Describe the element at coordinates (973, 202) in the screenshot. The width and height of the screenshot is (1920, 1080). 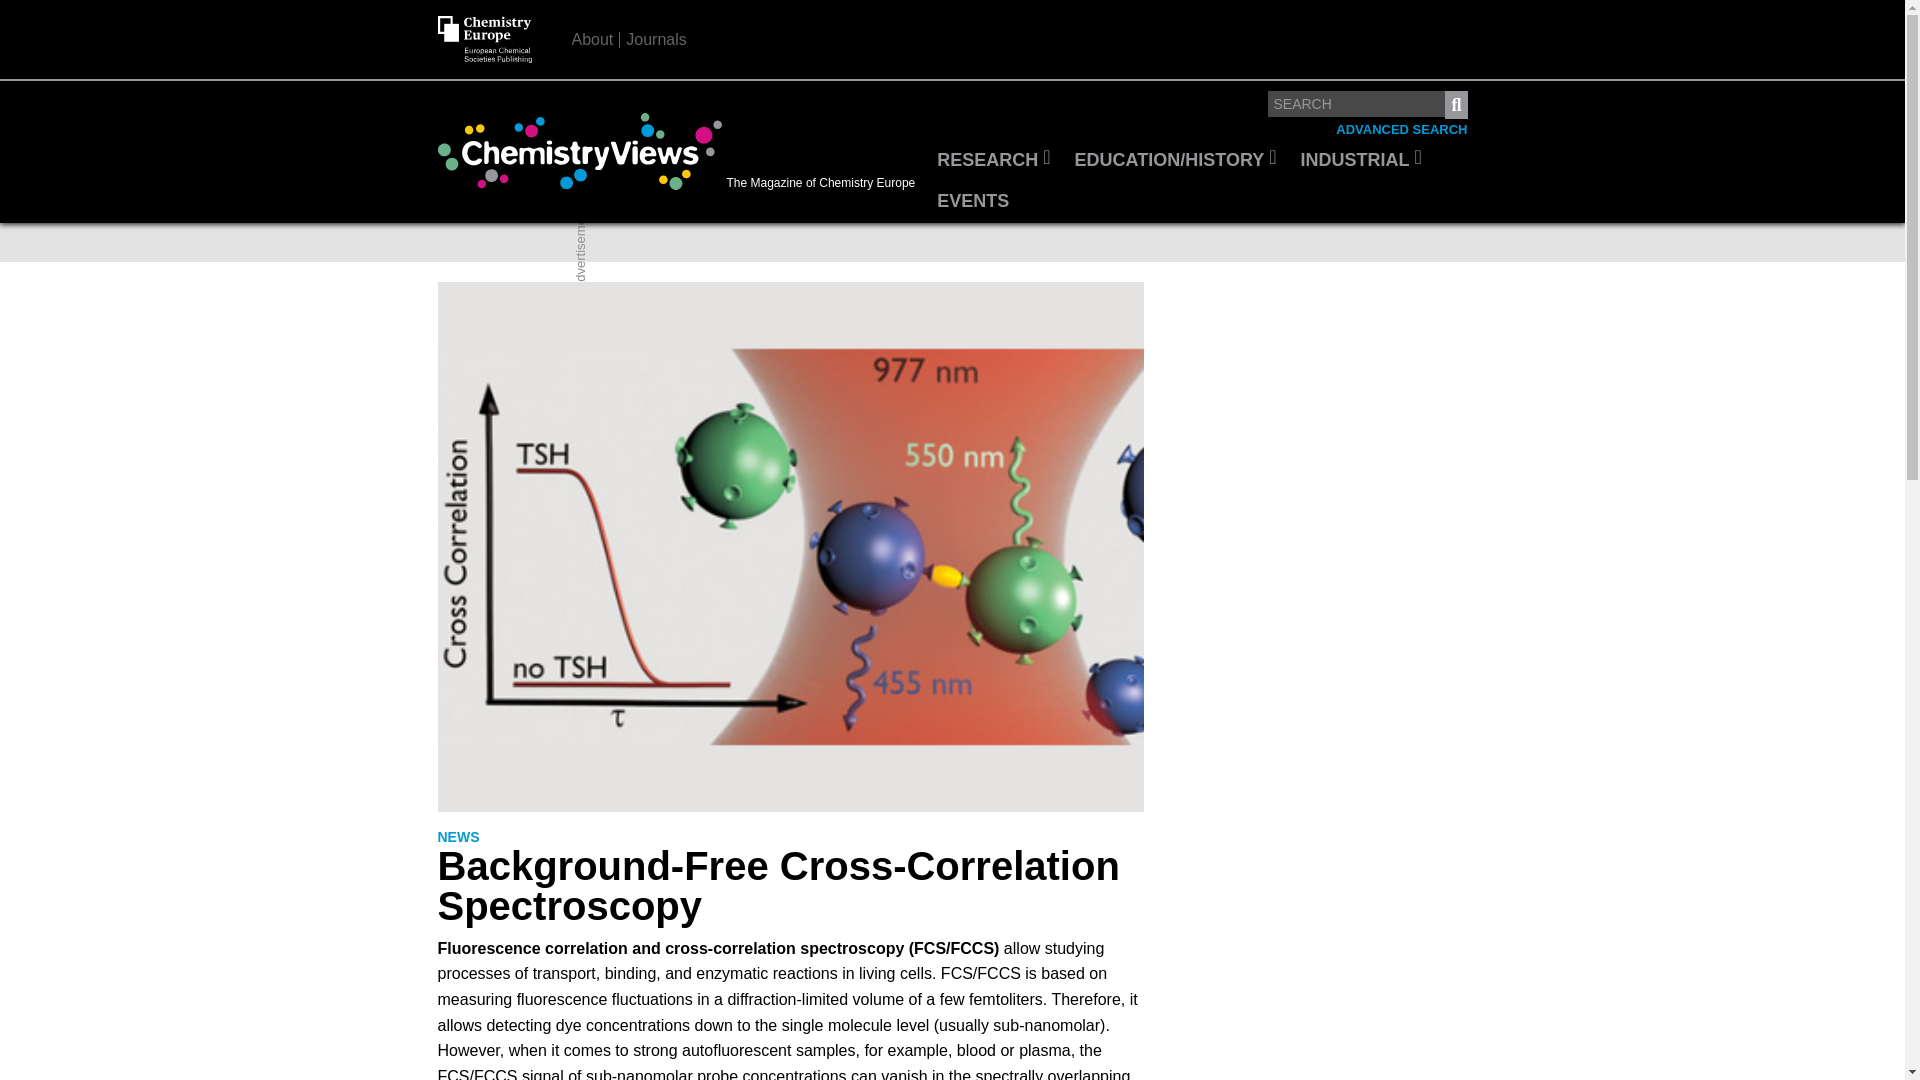
I see `EVENTS` at that location.